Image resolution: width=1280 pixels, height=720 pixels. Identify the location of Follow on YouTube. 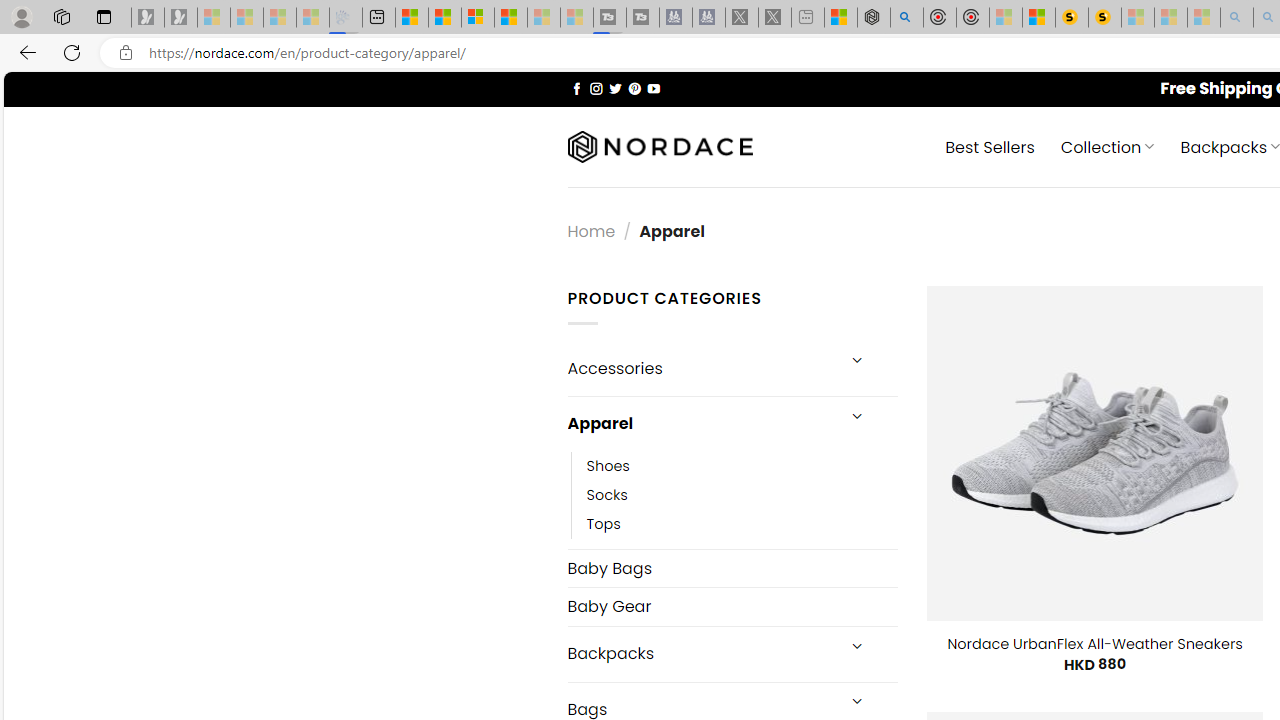
(653, 88).